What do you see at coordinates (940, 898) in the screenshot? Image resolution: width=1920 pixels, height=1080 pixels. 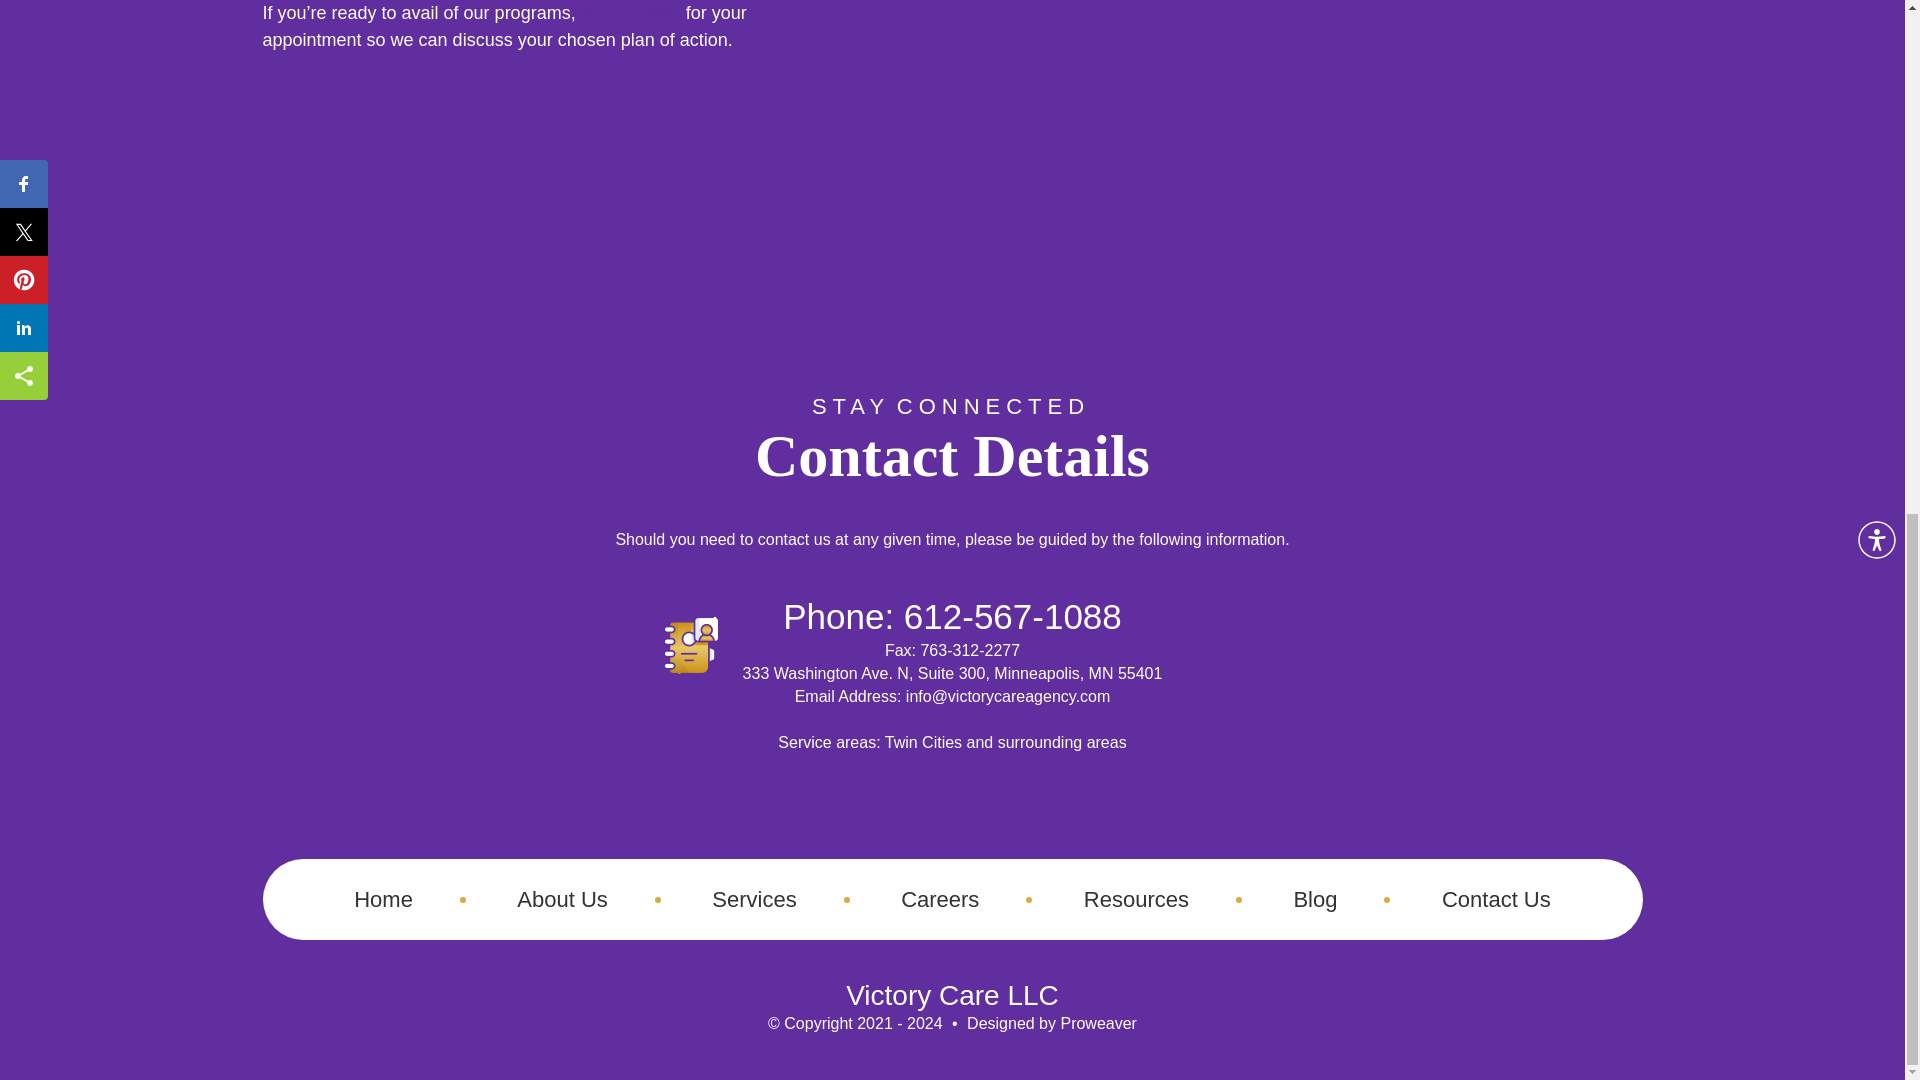 I see `Careers` at bounding box center [940, 898].